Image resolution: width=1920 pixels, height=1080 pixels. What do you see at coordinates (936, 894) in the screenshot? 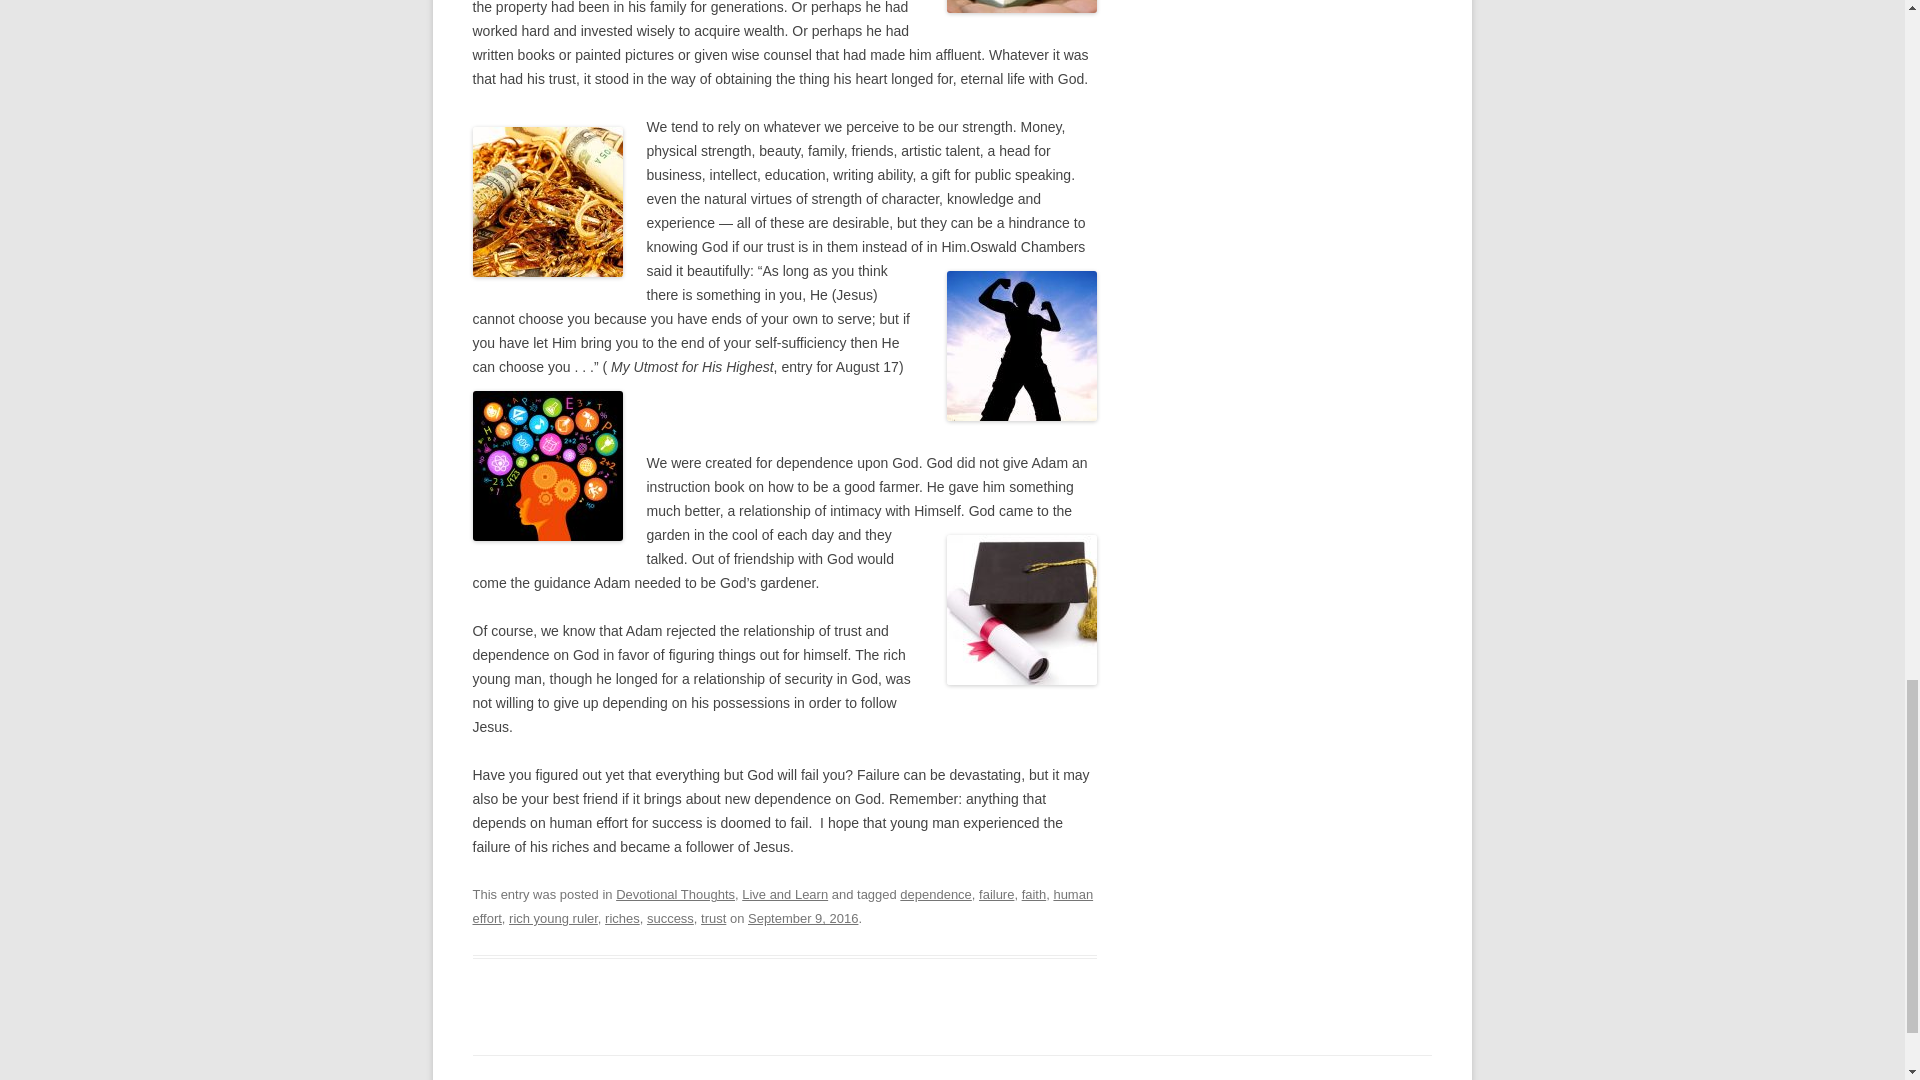
I see `dependence` at bounding box center [936, 894].